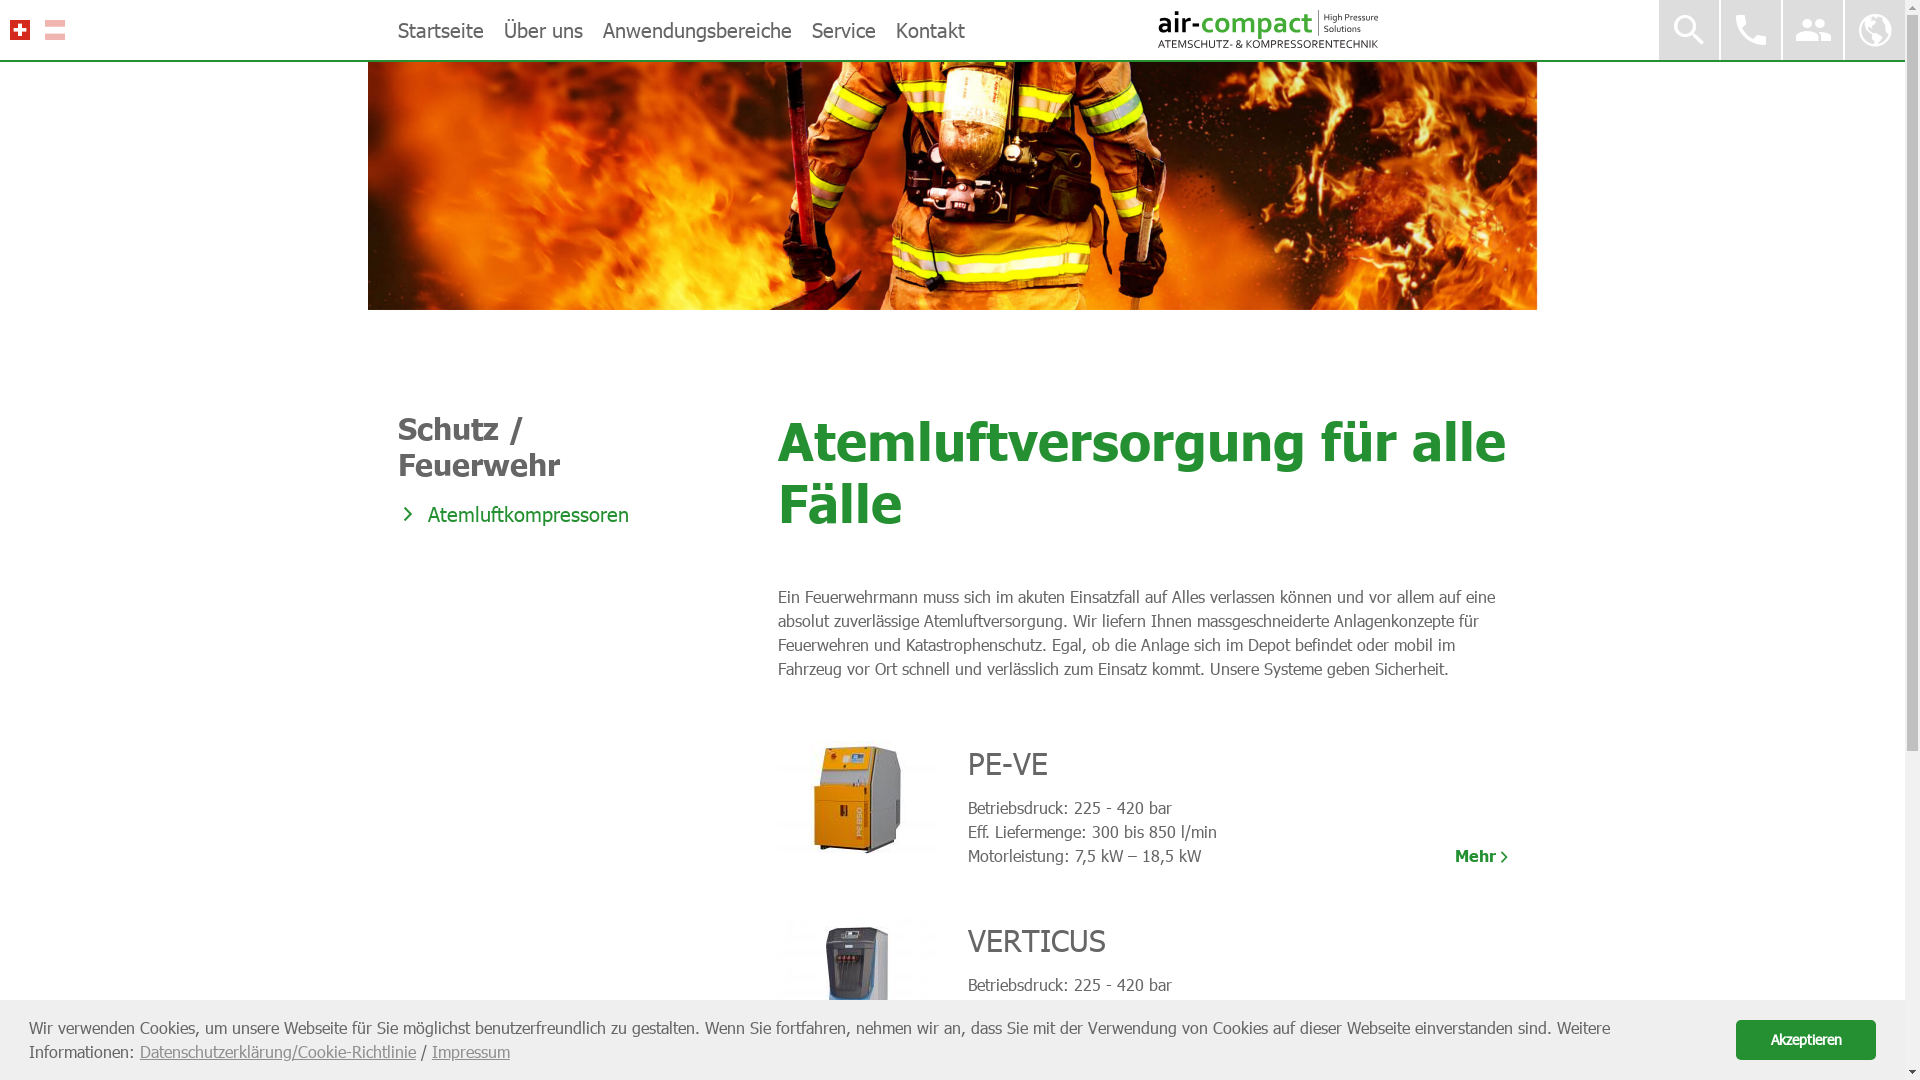  I want to click on Akzeptieren, so click(1806, 1040).